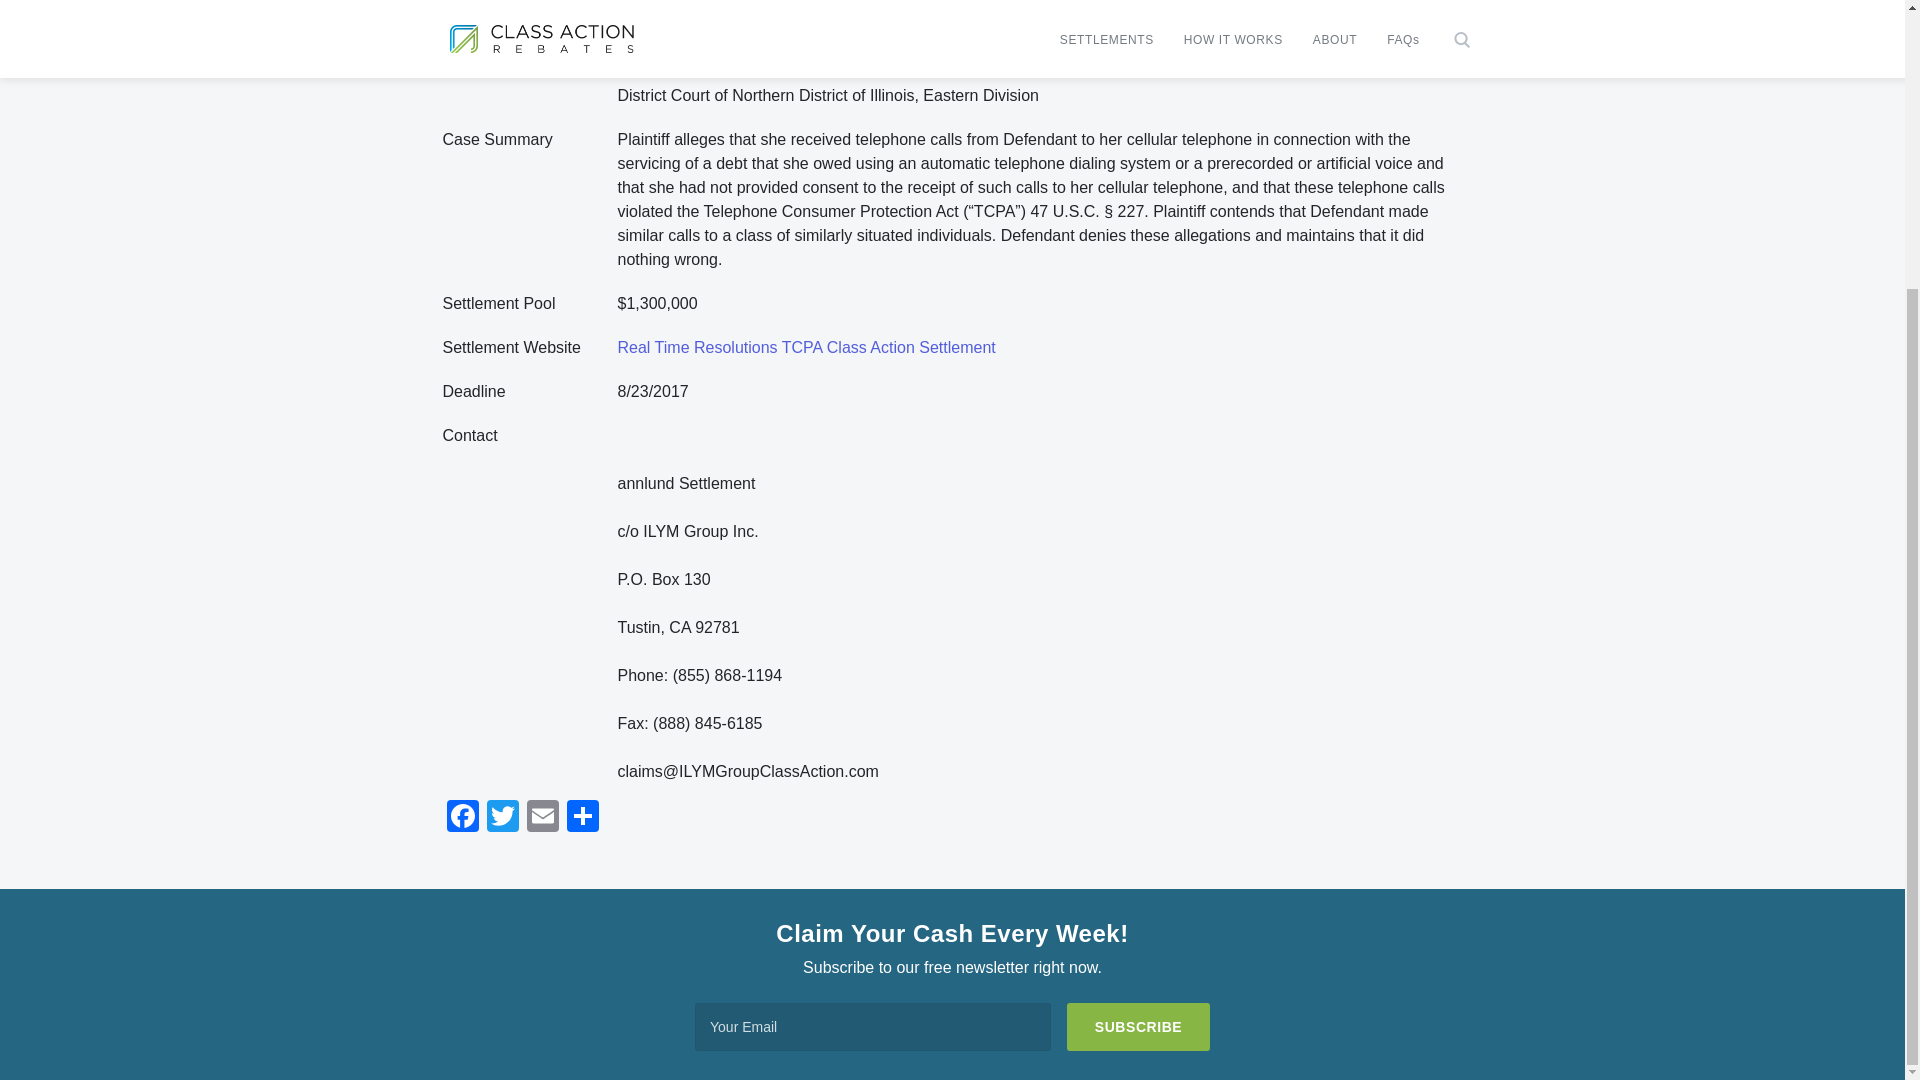 The image size is (1920, 1080). I want to click on Twitter, so click(502, 818).